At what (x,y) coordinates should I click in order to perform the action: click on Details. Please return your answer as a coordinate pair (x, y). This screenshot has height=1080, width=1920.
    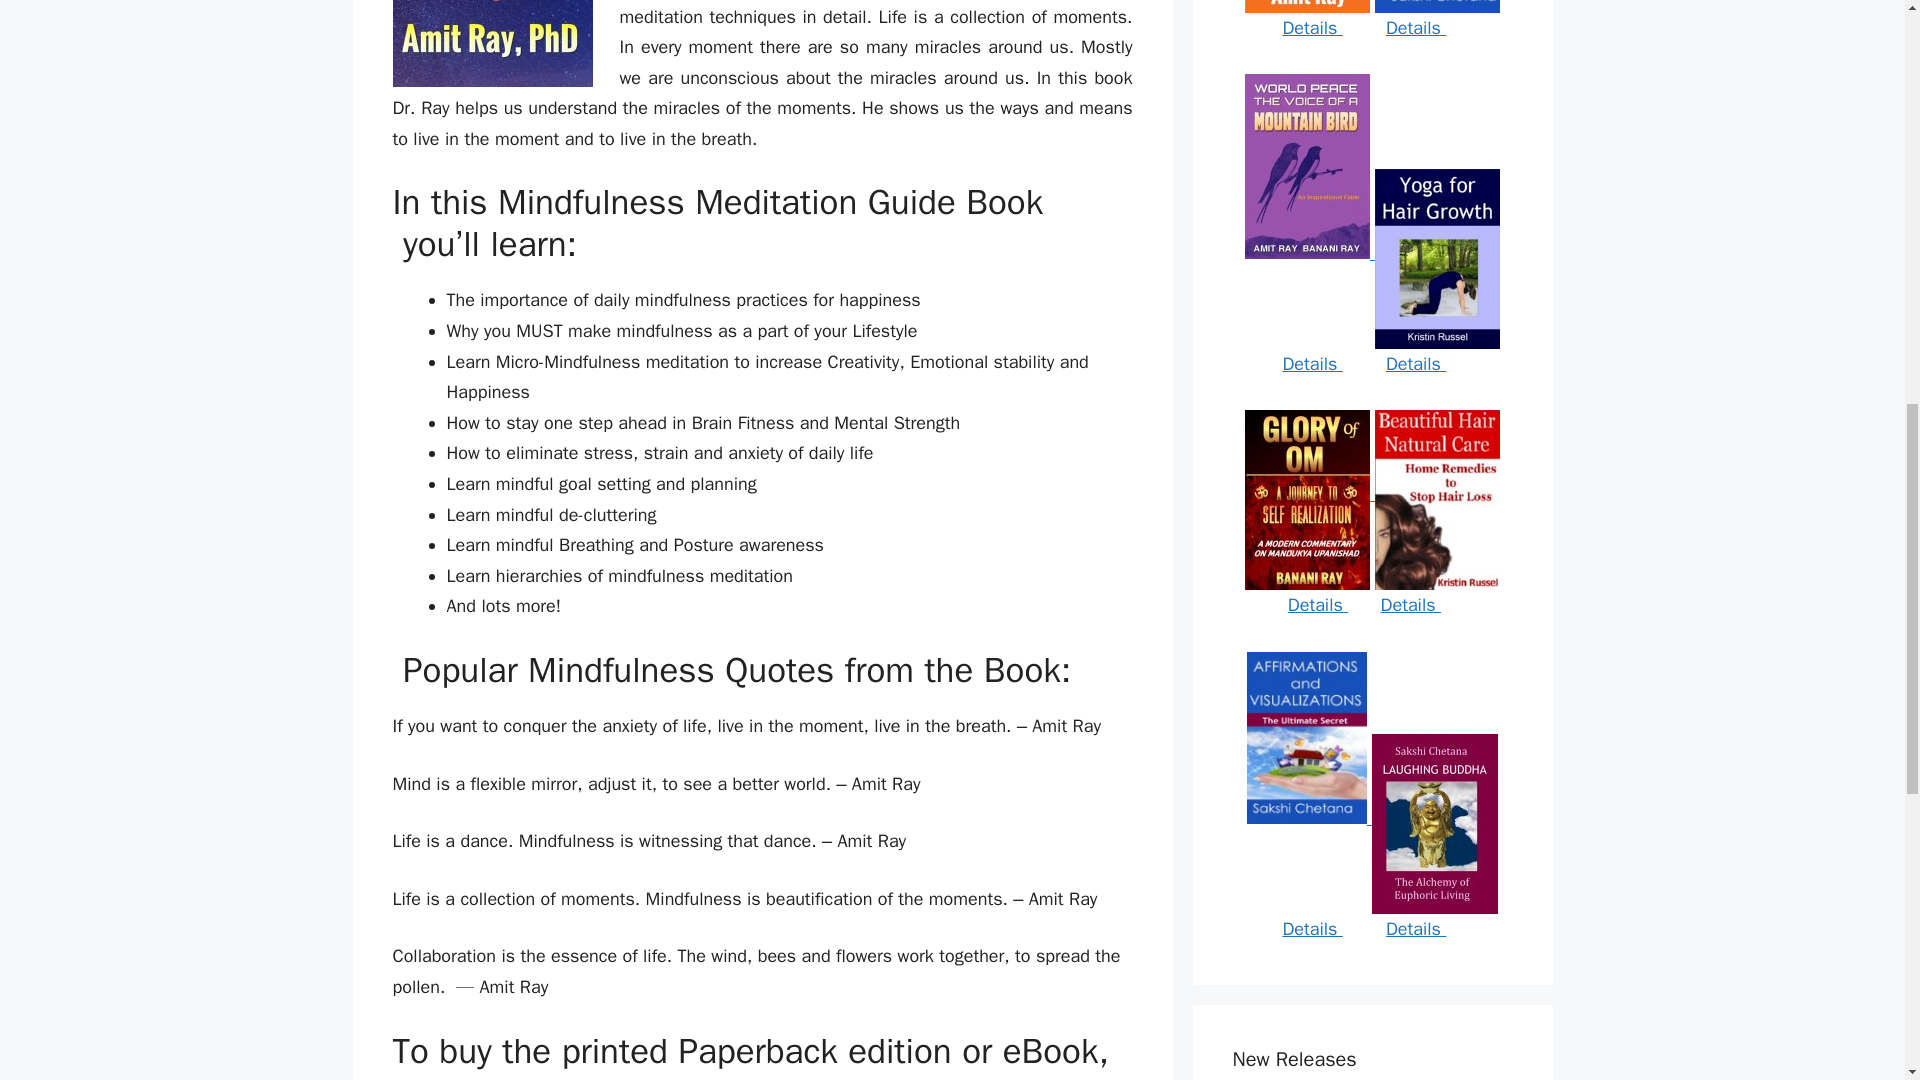
    Looking at the image, I should click on (1416, 364).